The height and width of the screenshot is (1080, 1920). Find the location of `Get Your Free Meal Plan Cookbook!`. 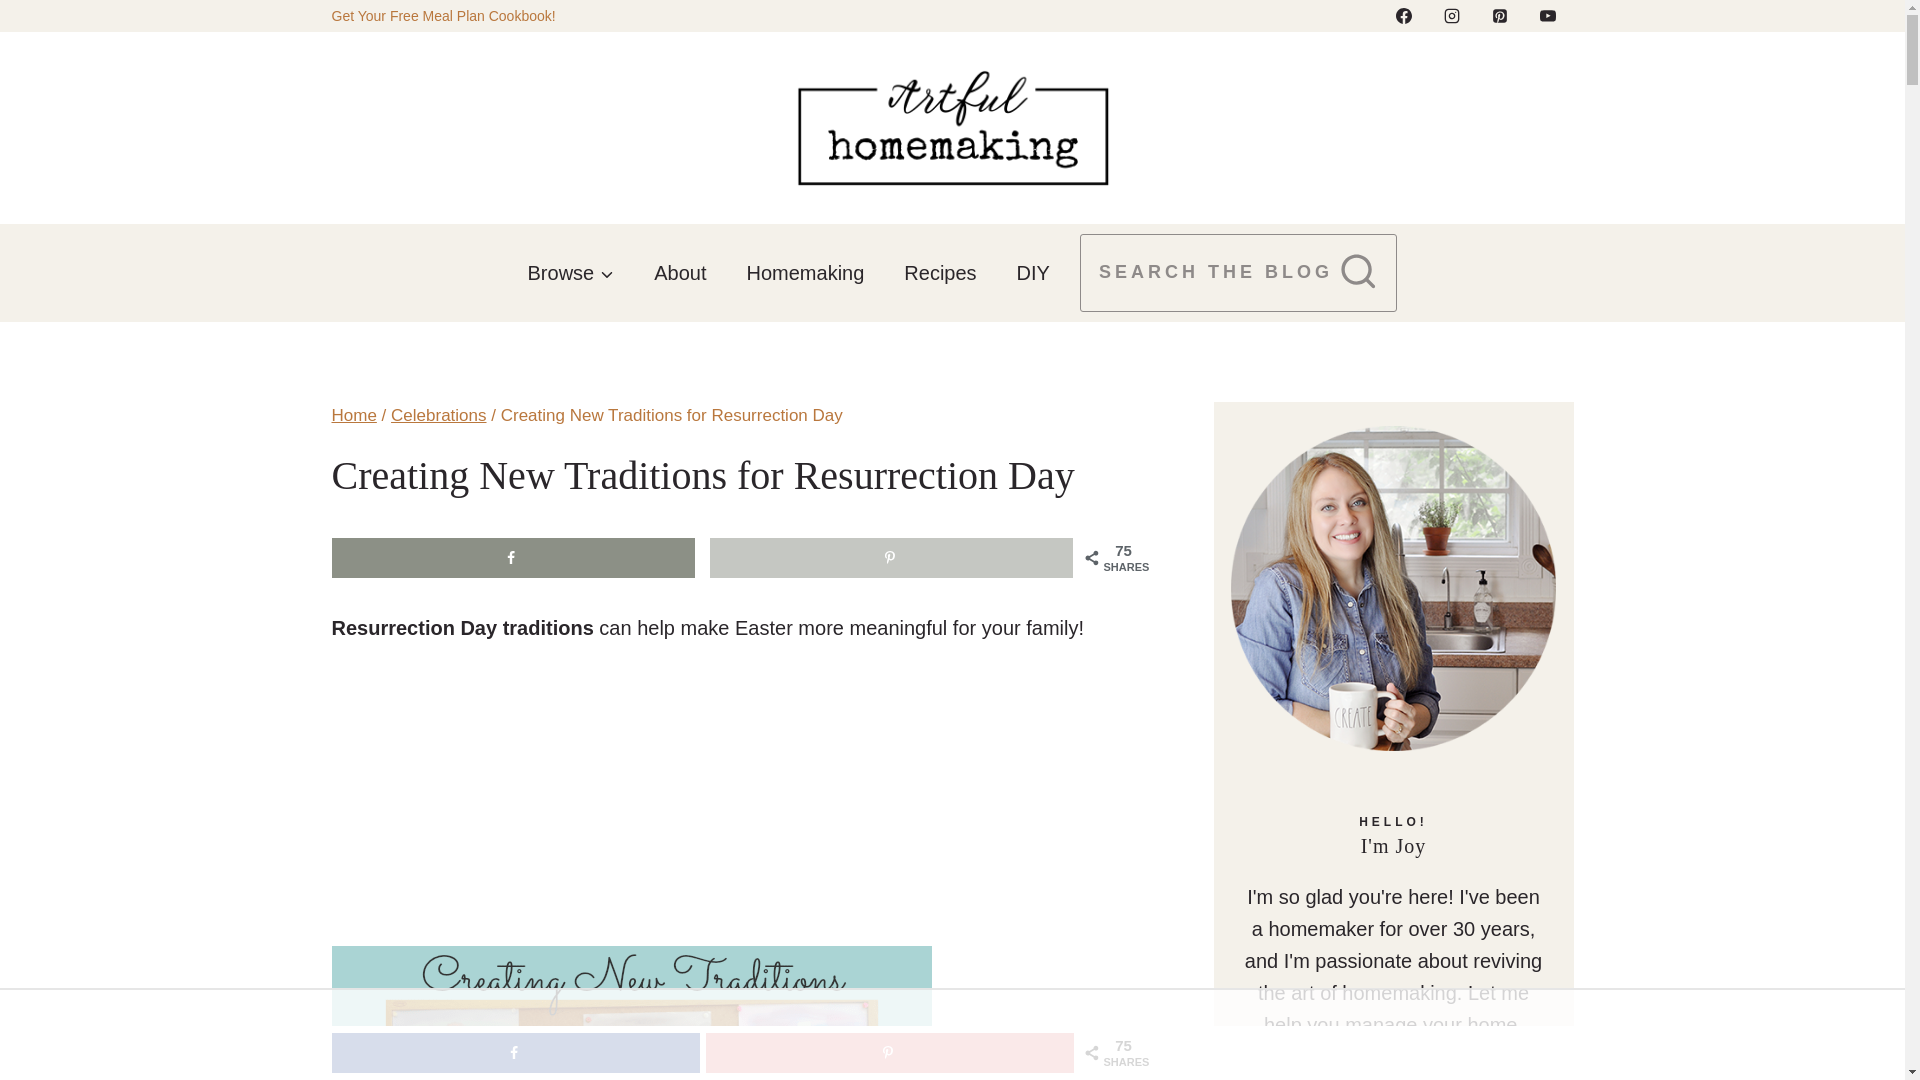

Get Your Free Meal Plan Cookbook! is located at coordinates (444, 15).